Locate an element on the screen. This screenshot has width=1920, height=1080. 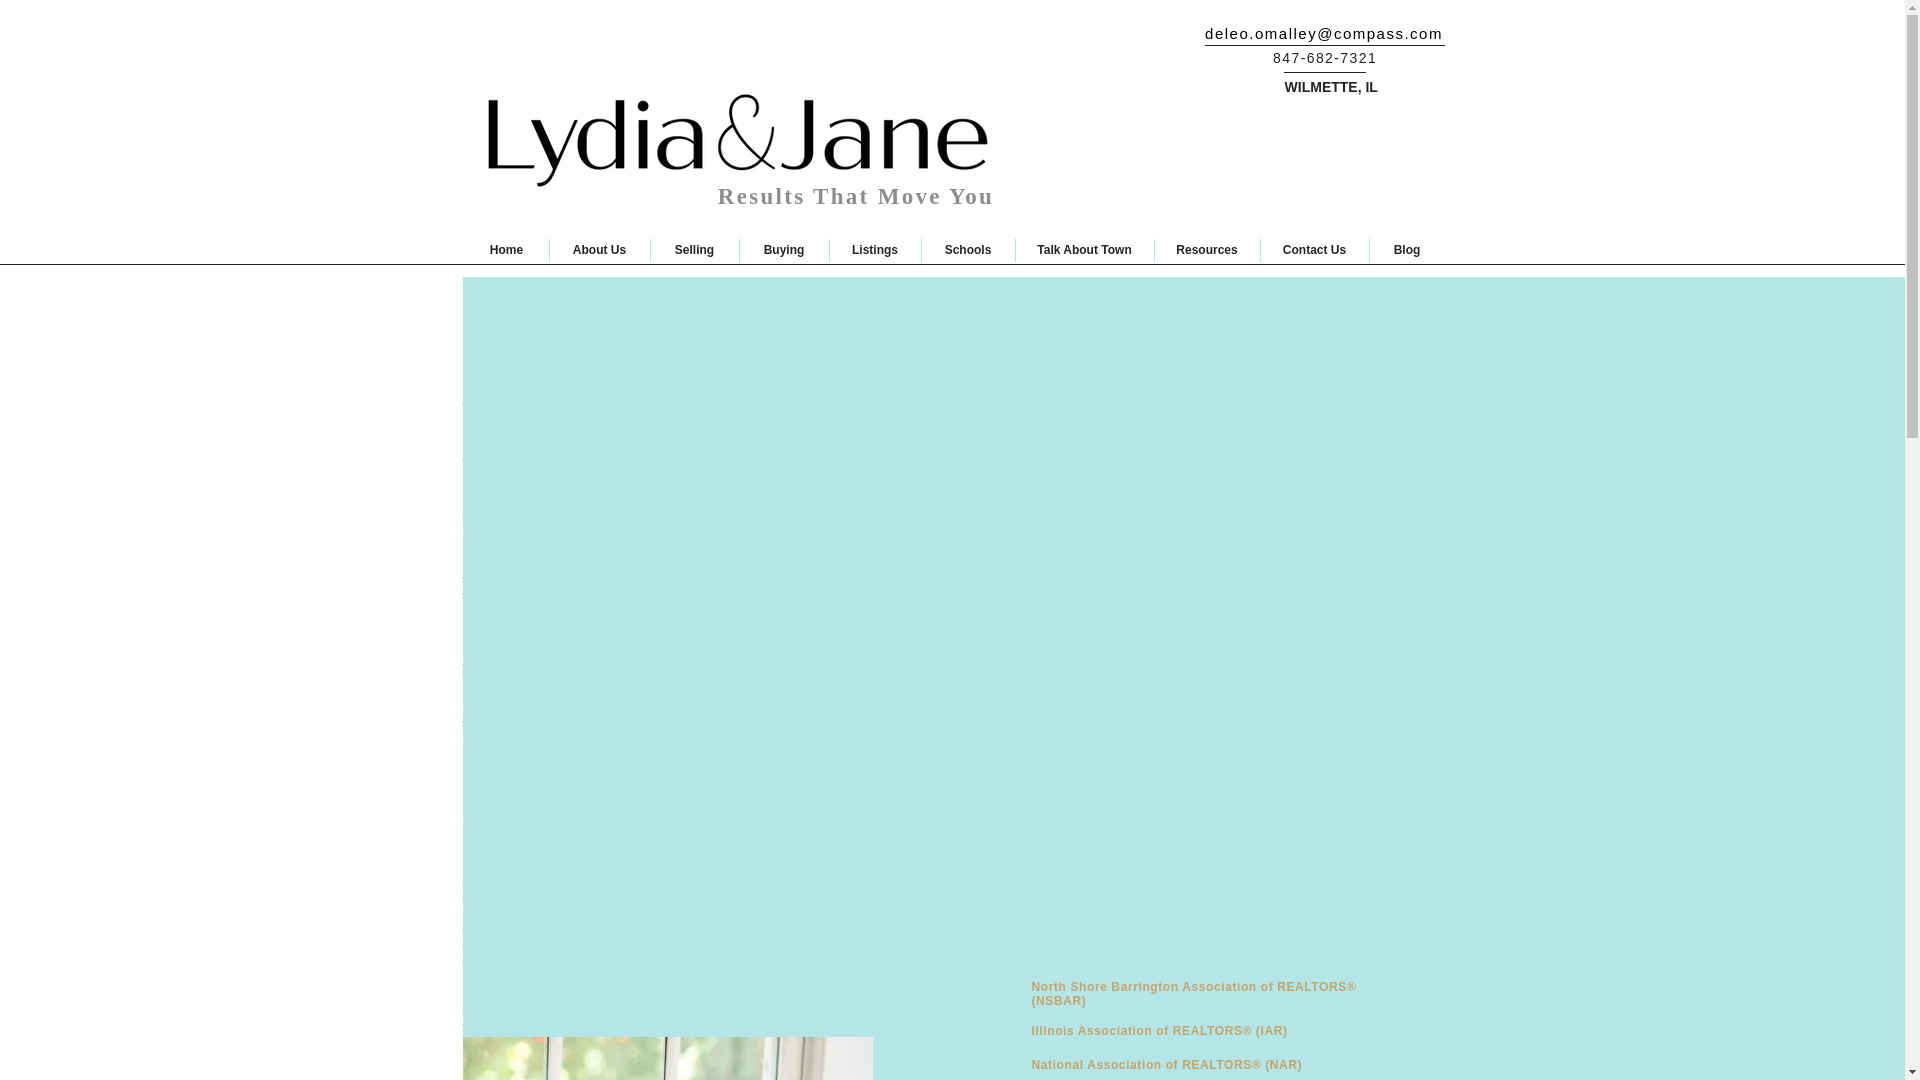
Listings is located at coordinates (875, 250).